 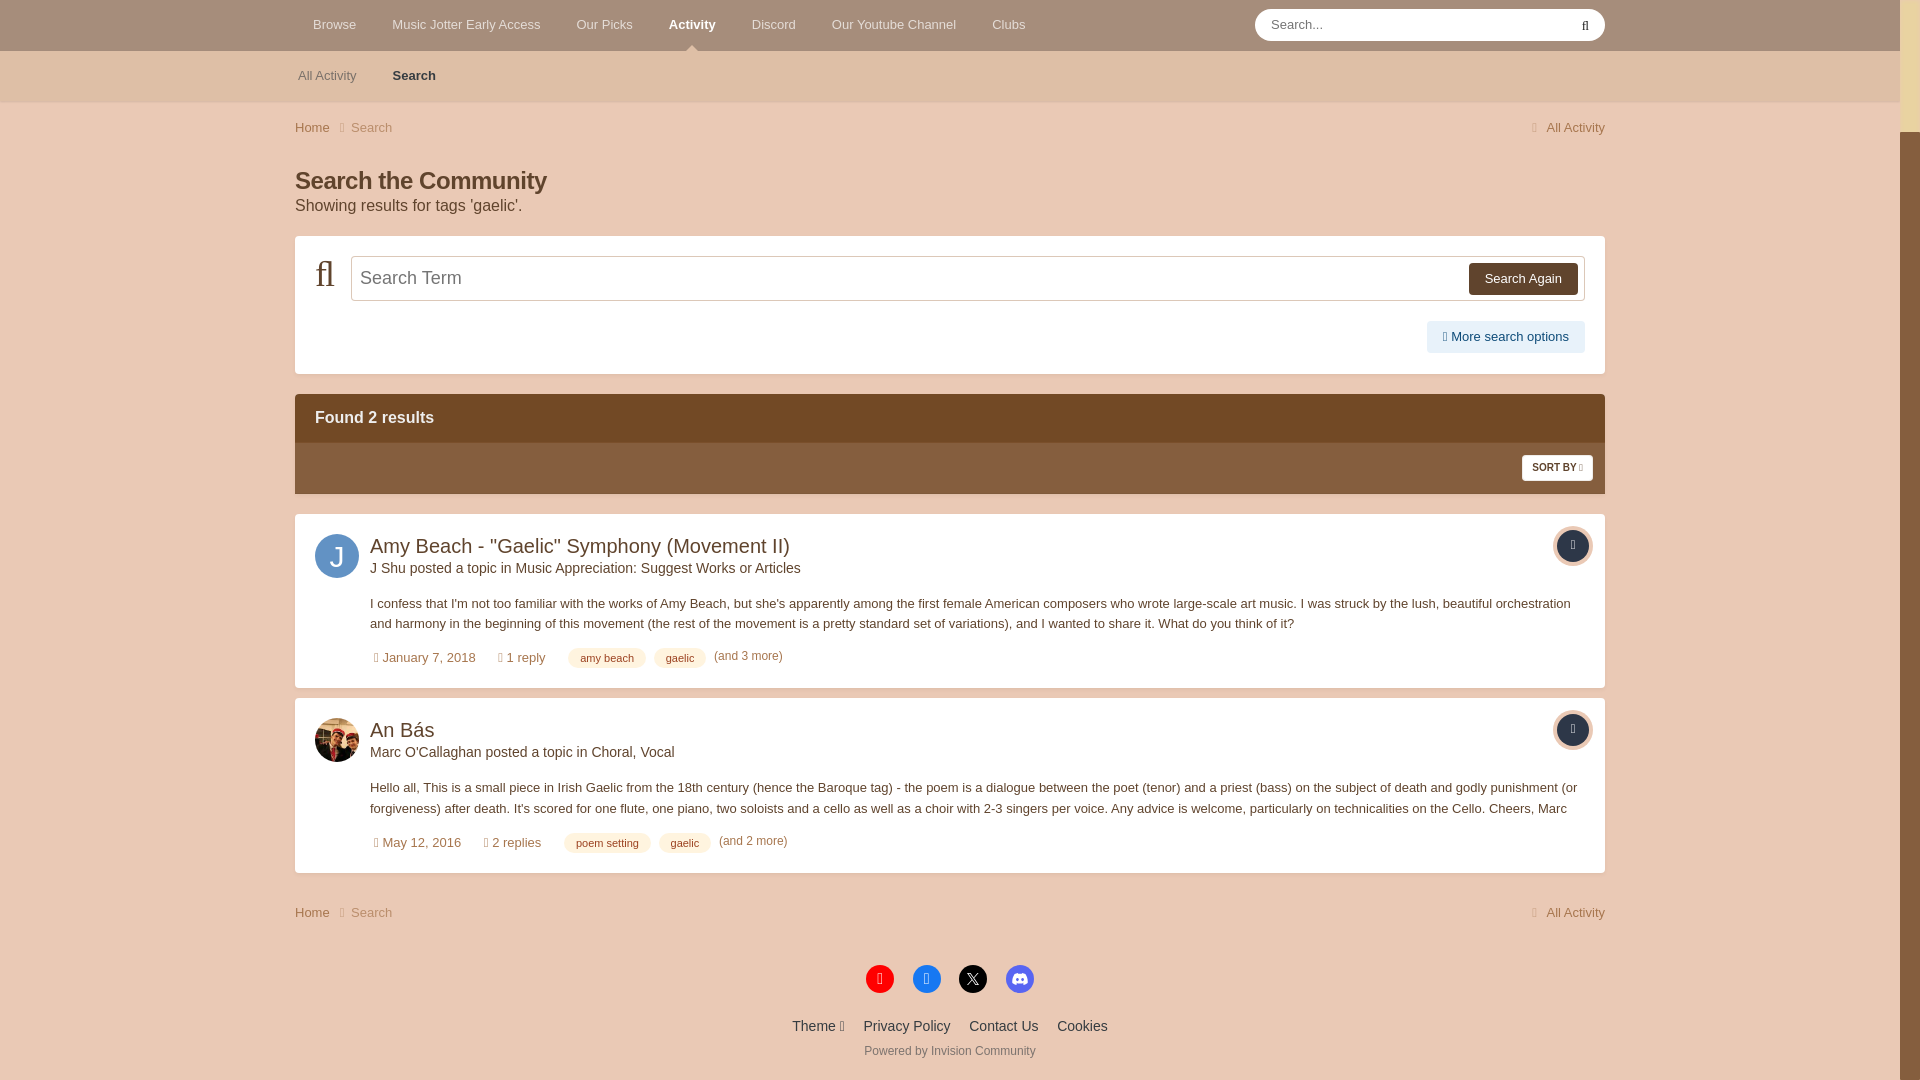 I want to click on Find other content tagged with 'gaelic', so click(x=680, y=658).